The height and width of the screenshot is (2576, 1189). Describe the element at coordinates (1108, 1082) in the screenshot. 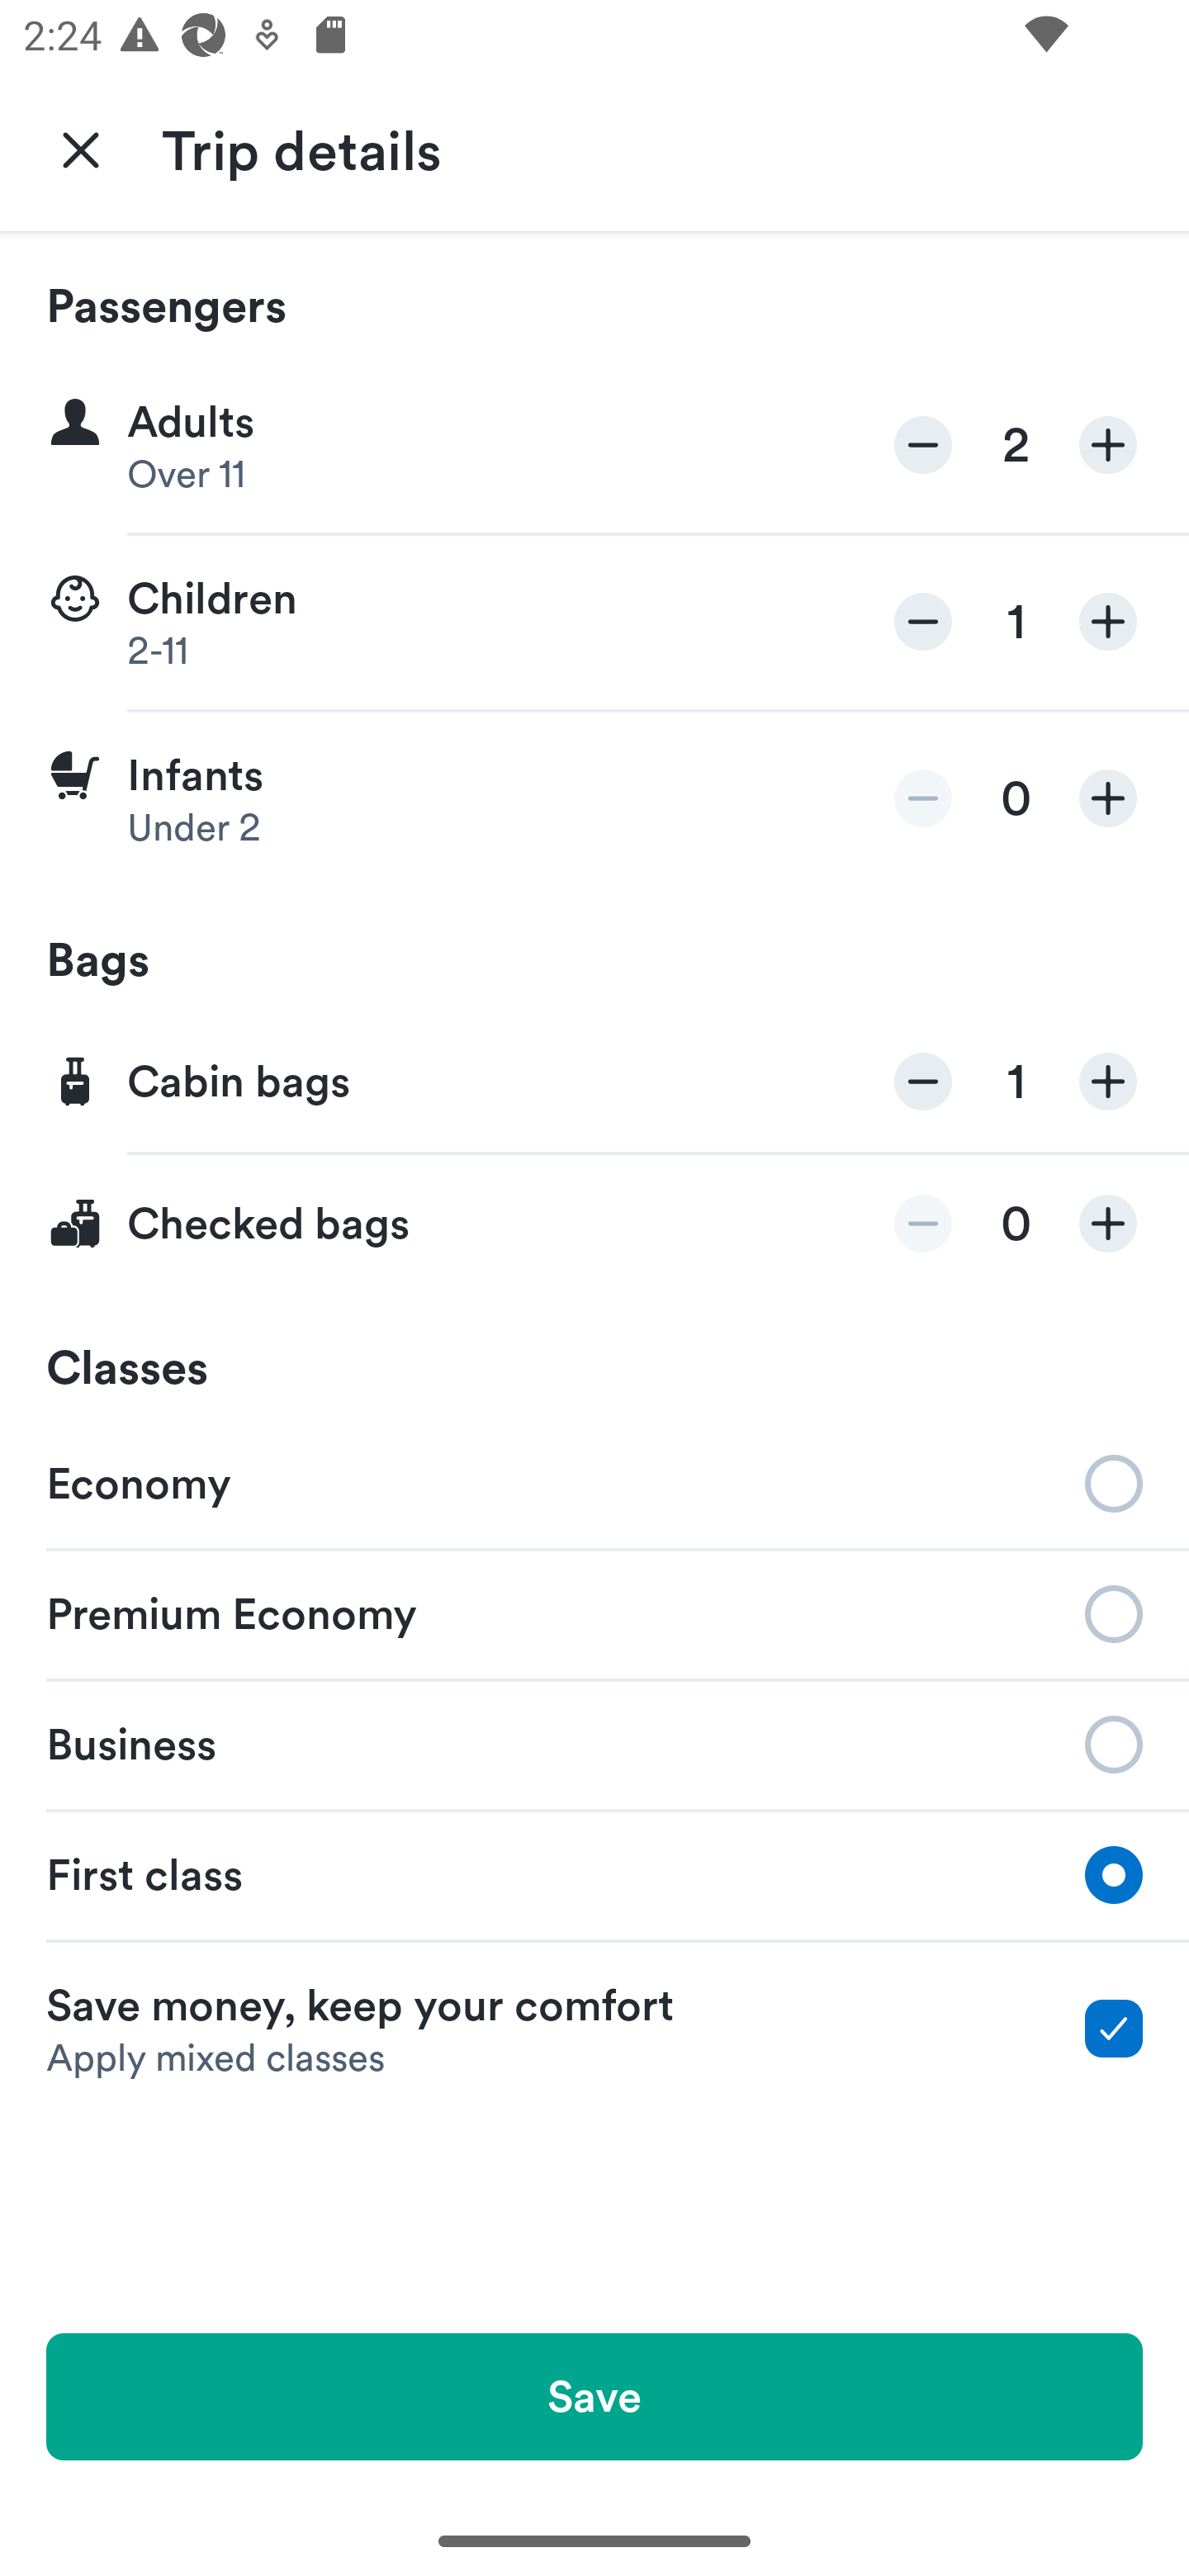

I see `Add` at that location.